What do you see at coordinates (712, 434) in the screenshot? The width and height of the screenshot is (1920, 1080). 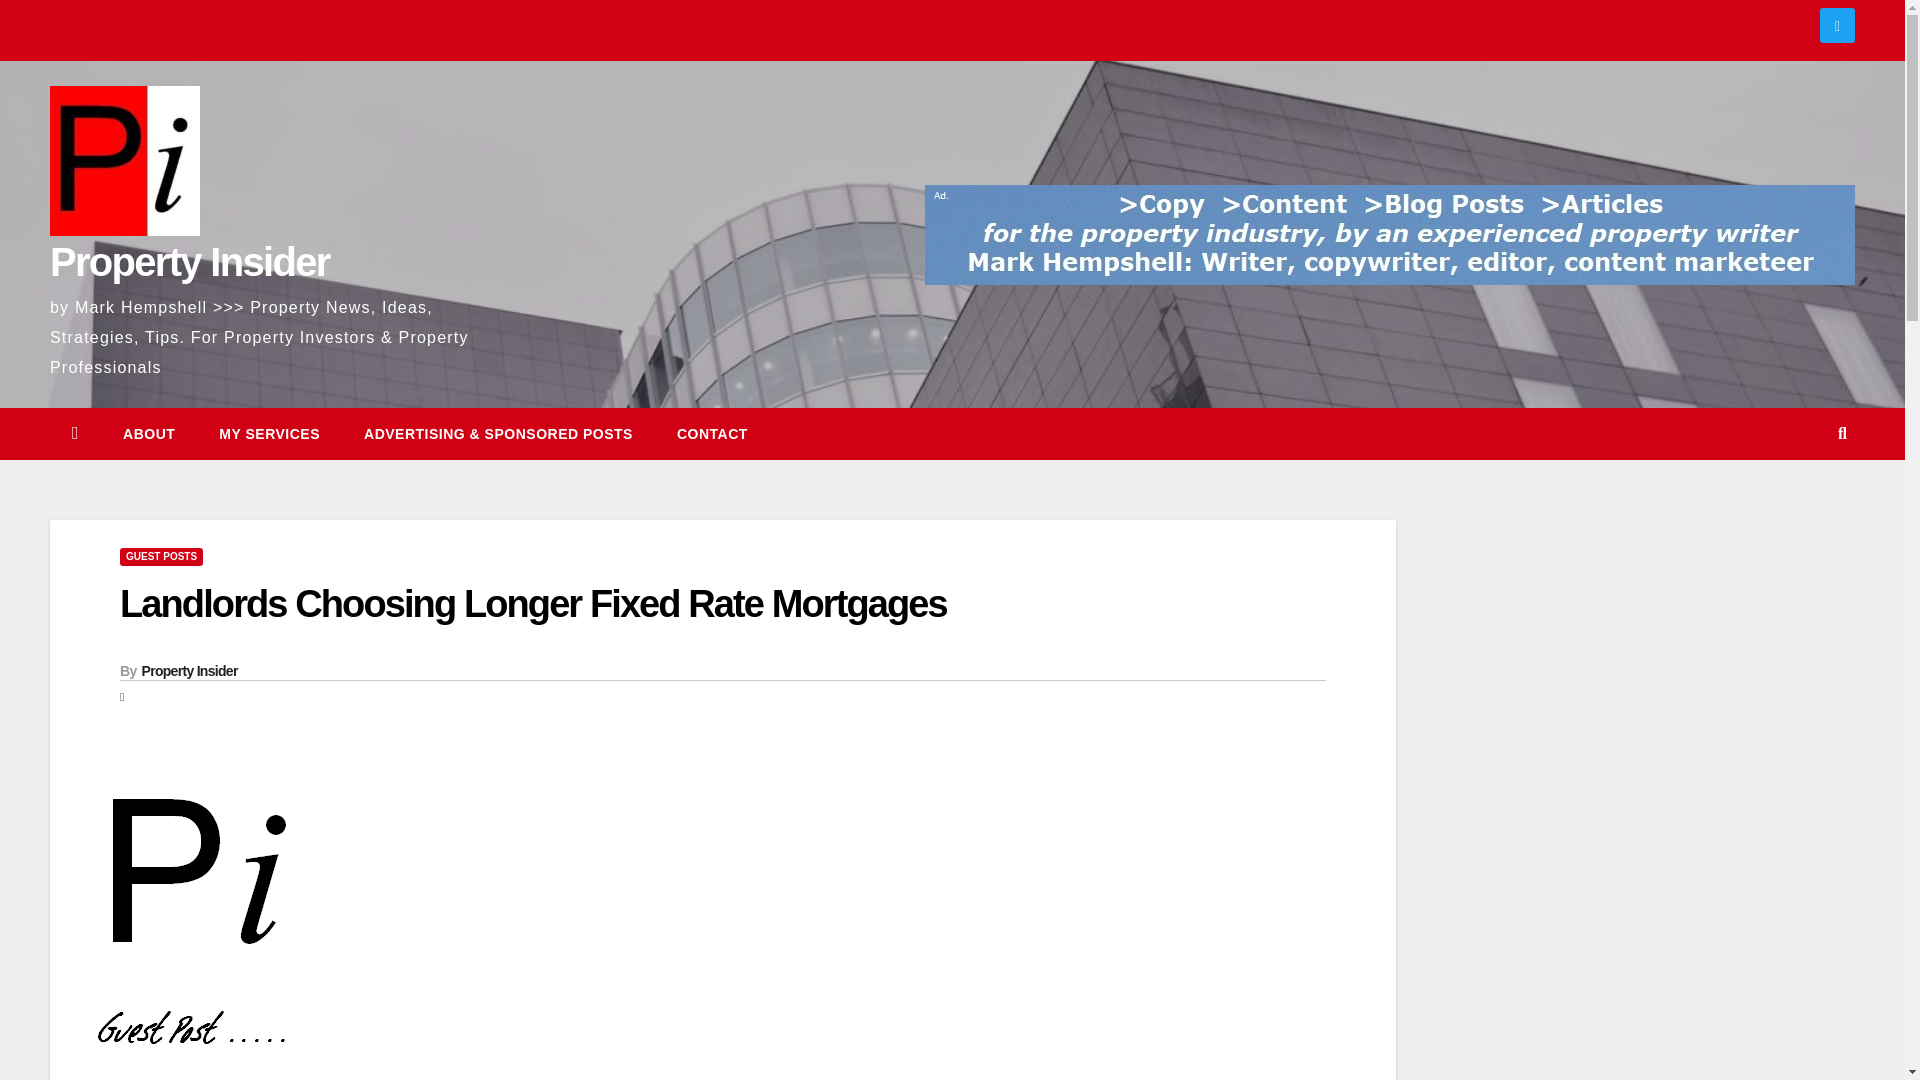 I see `Contact` at bounding box center [712, 434].